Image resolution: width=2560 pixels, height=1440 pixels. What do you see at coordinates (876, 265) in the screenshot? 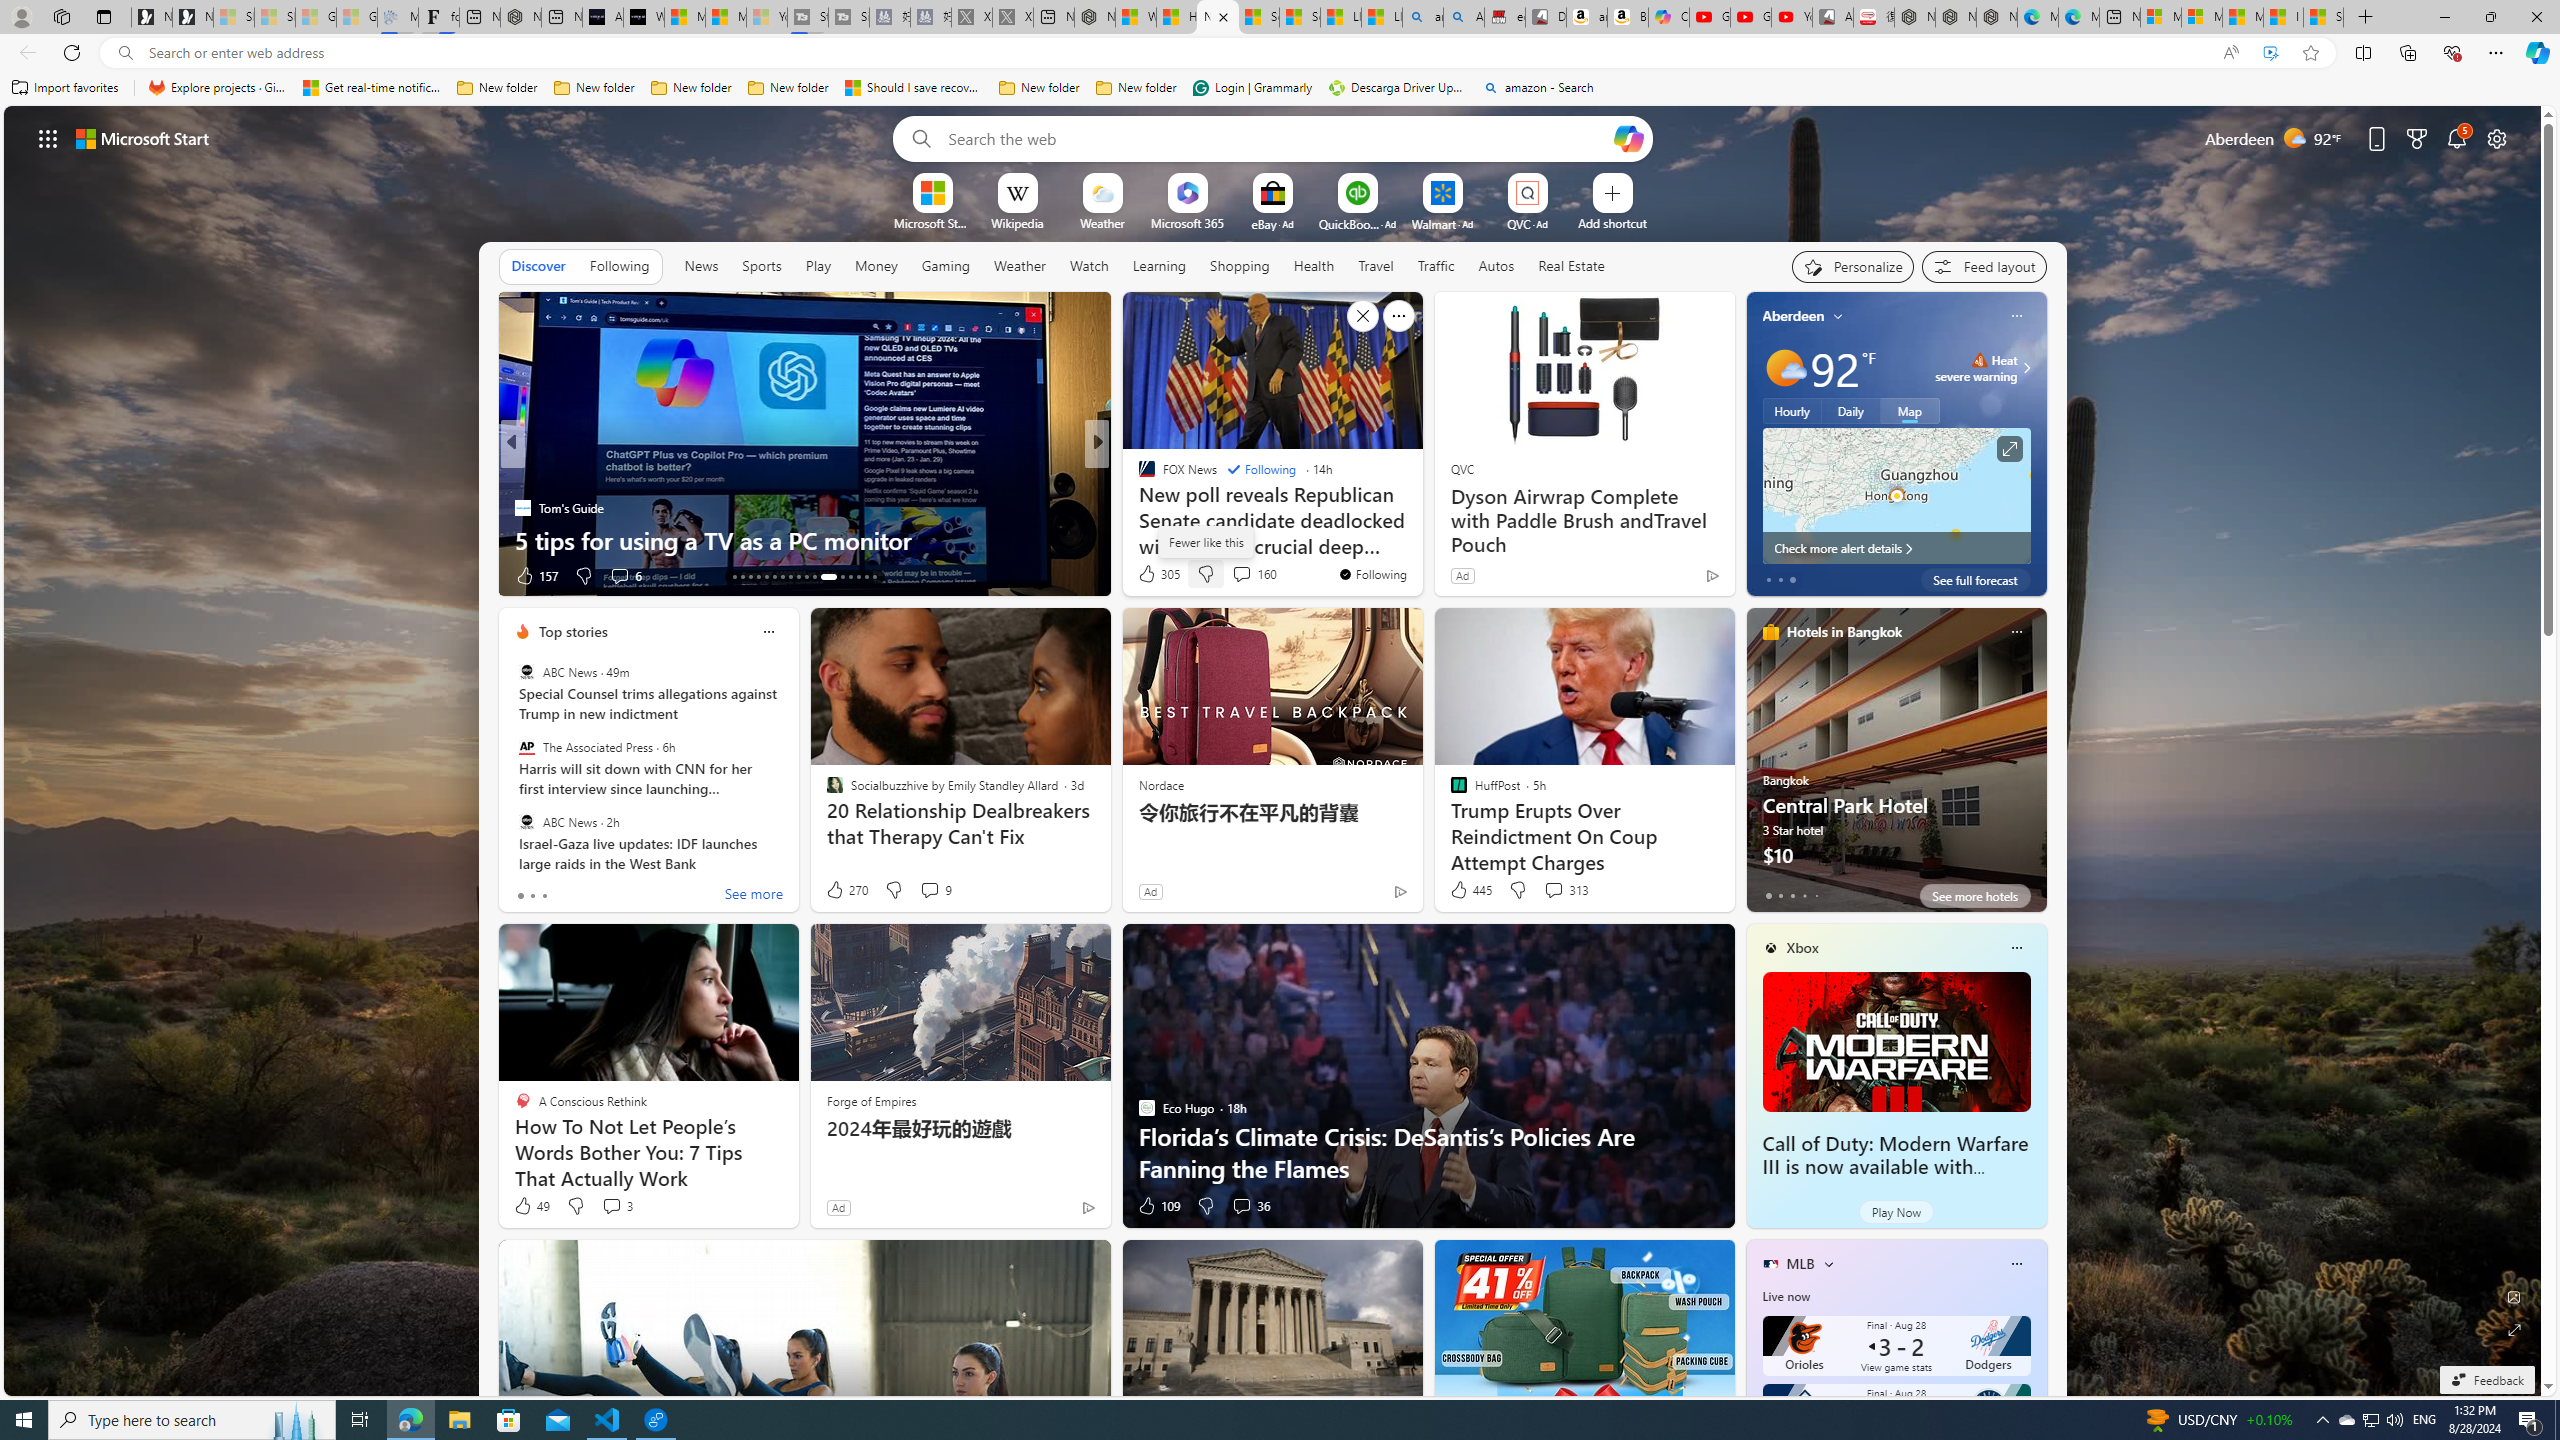
I see `Money` at bounding box center [876, 265].